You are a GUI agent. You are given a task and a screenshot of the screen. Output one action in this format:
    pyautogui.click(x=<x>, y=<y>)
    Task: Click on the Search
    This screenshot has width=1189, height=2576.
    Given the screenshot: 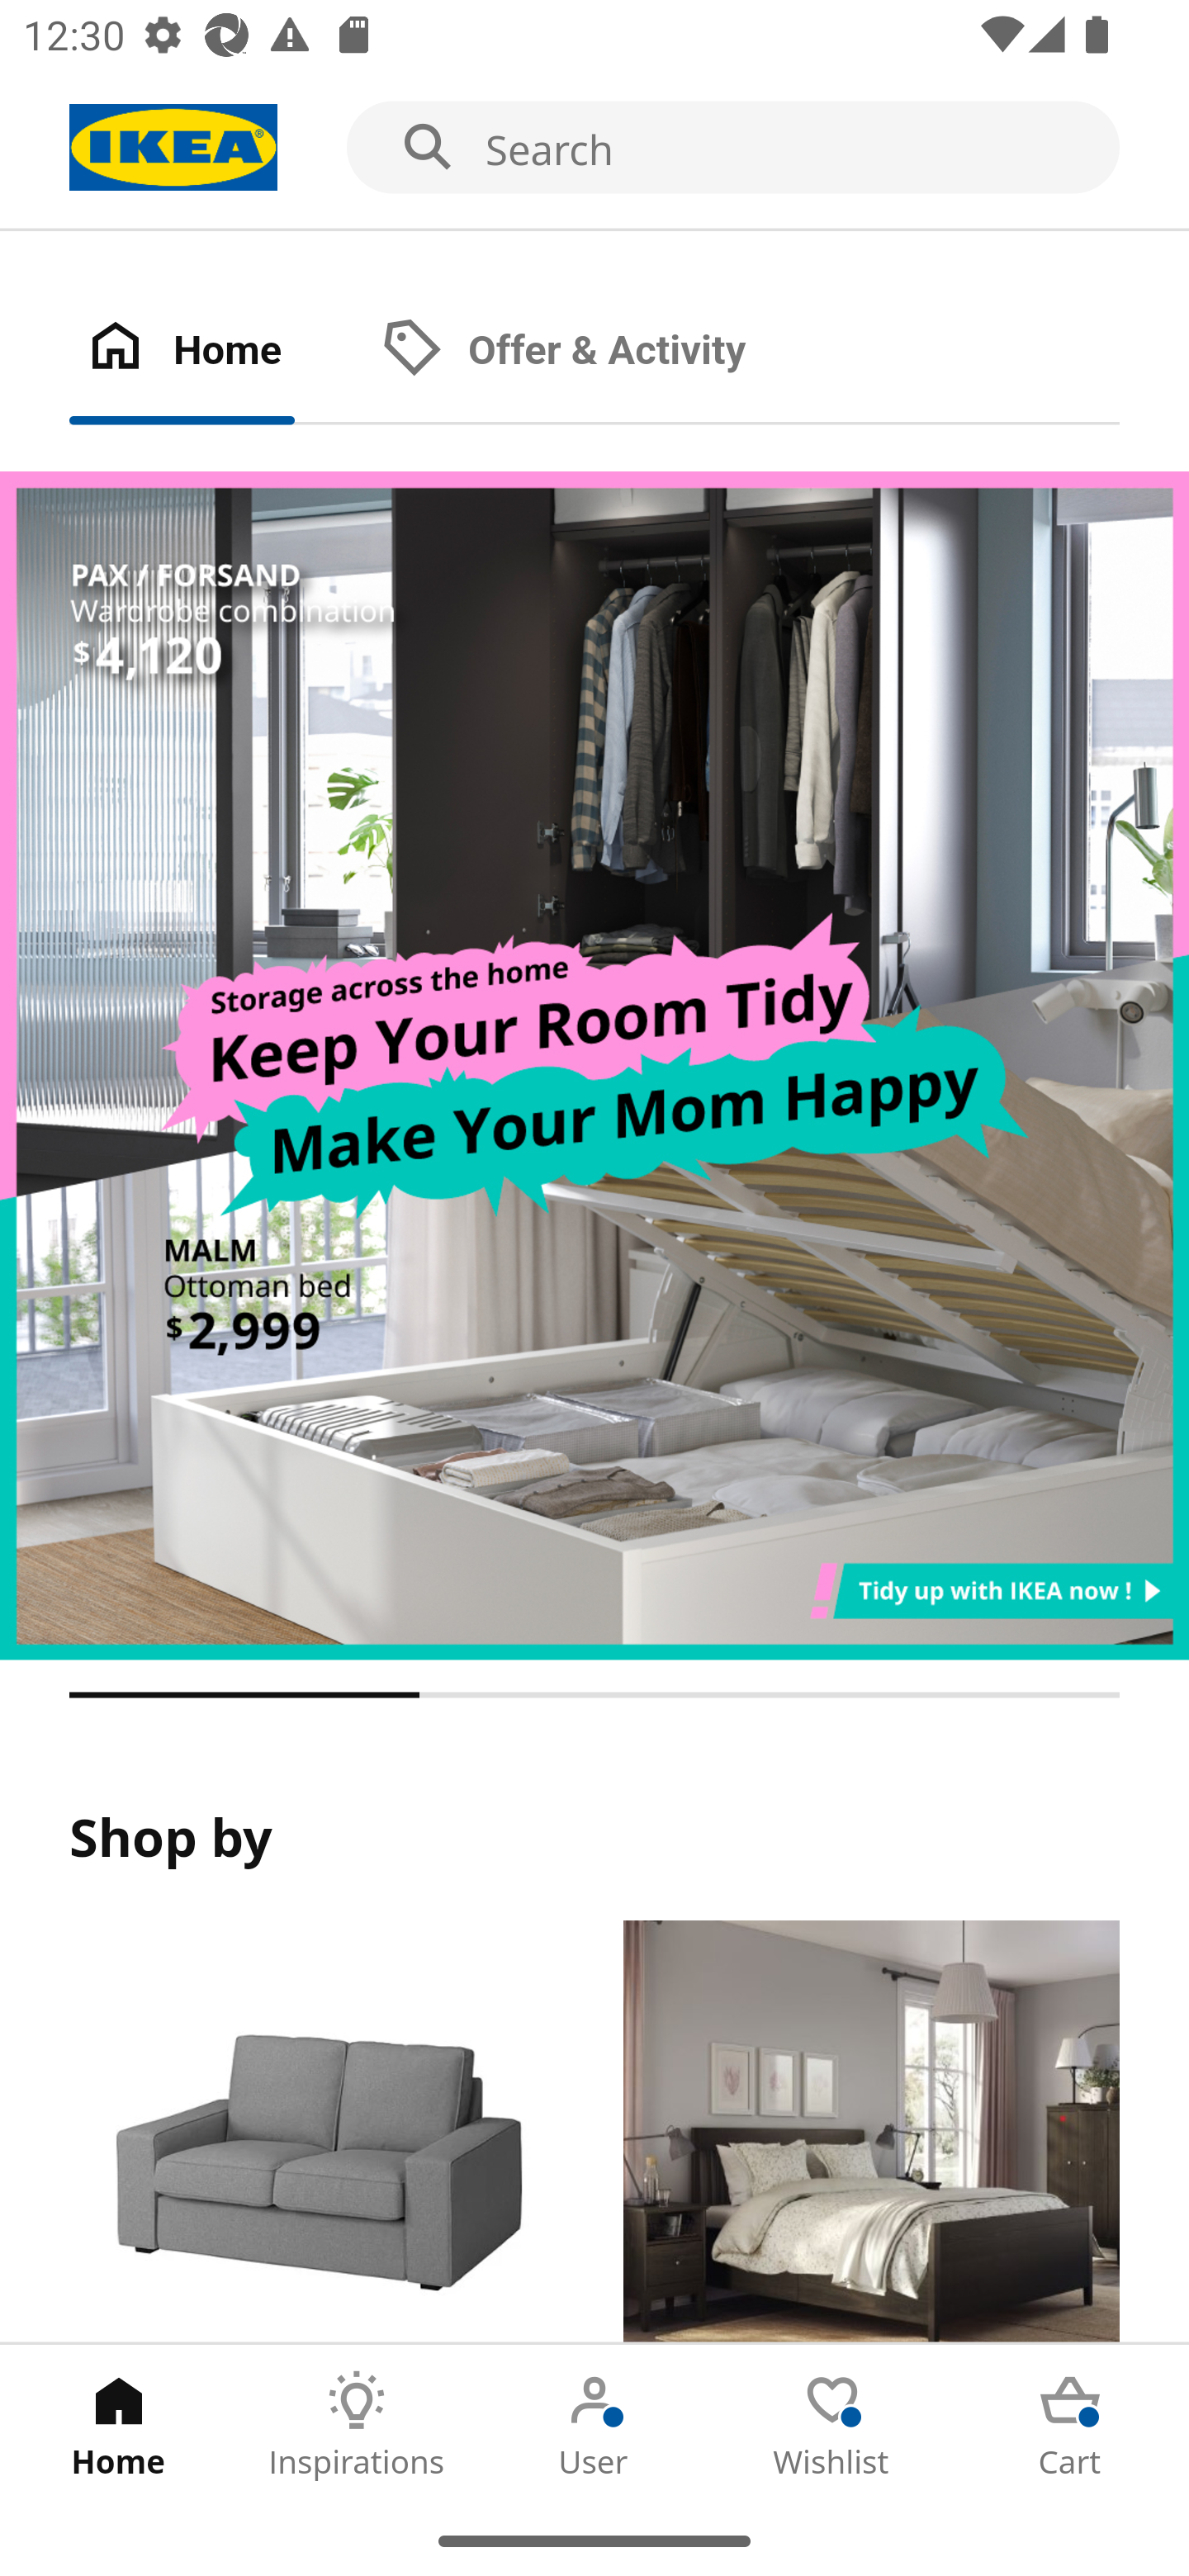 What is the action you would take?
    pyautogui.click(x=594, y=149)
    